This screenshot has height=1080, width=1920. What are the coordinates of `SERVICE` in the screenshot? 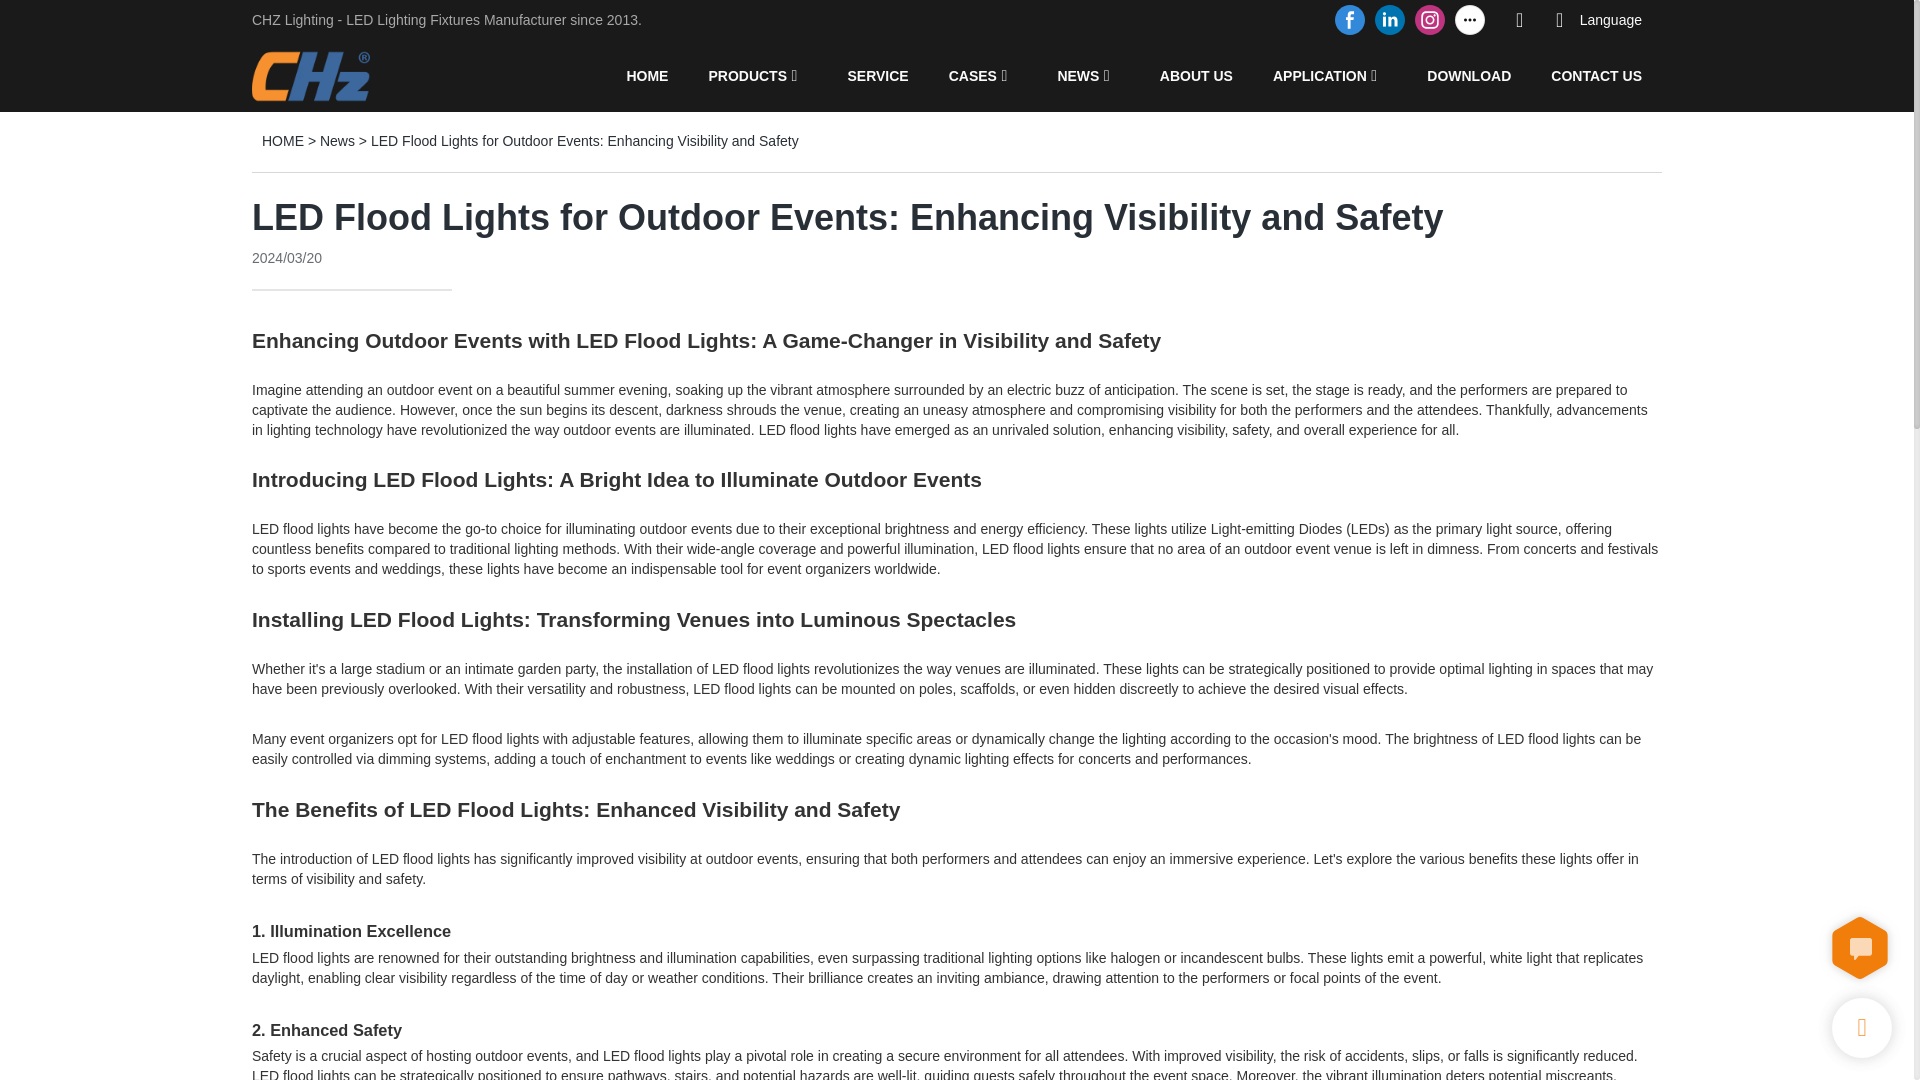 It's located at (877, 75).